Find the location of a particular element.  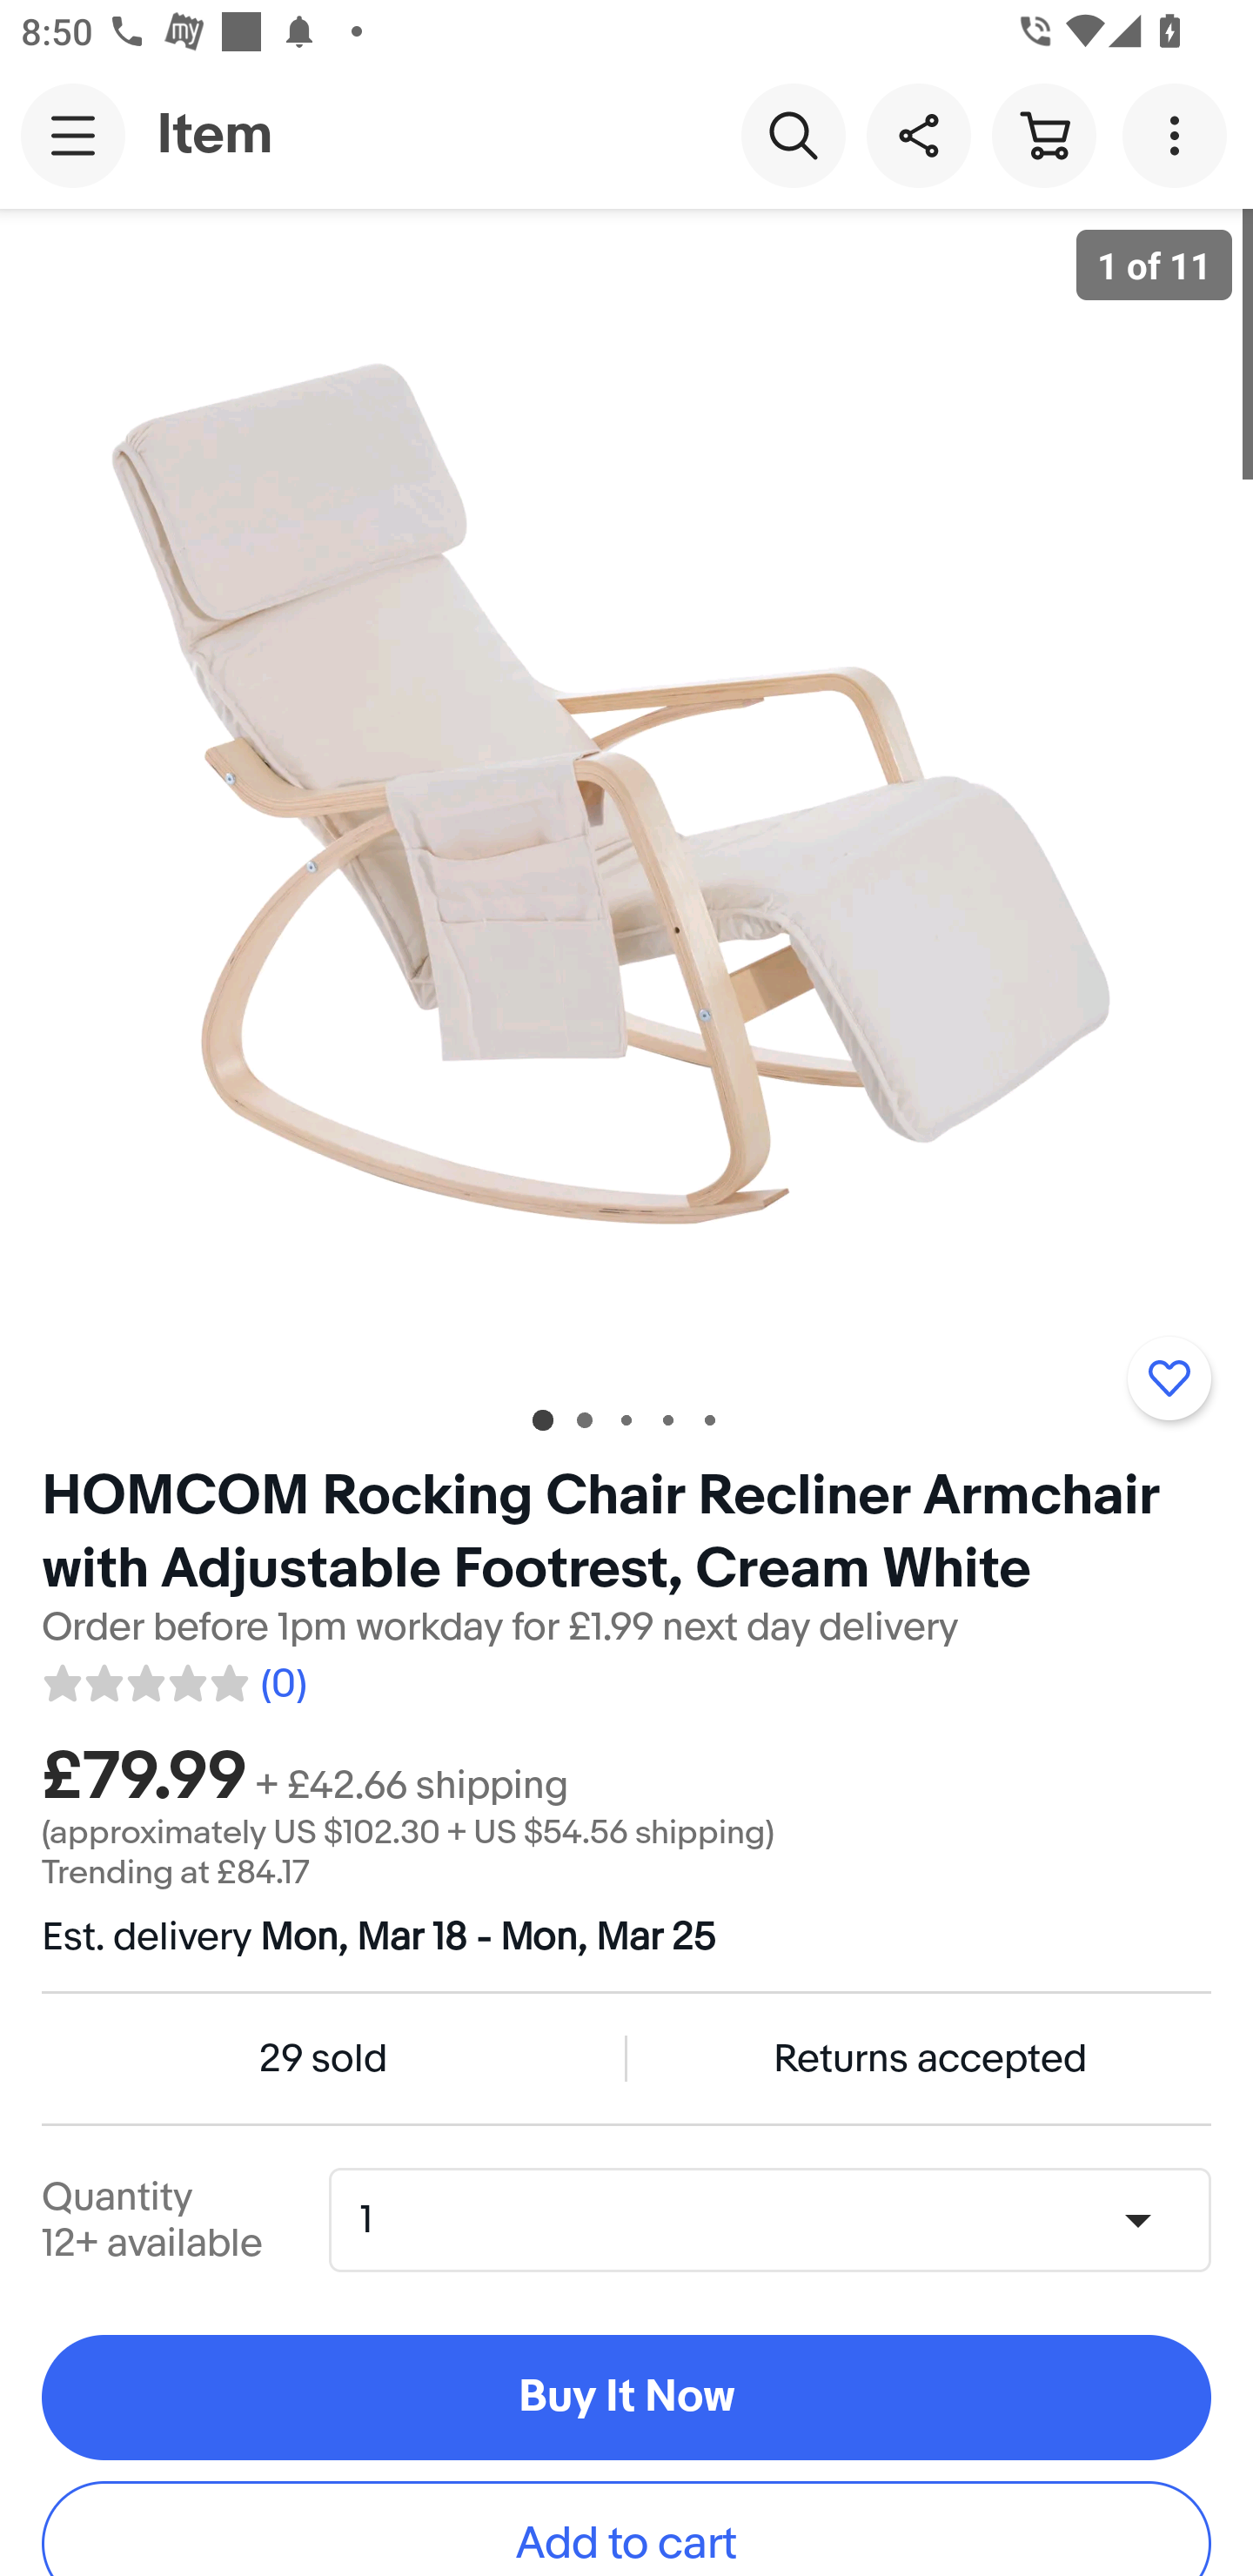

0 reviews. Average rating 0.0 out of five 0.0 (0) is located at coordinates (173, 1678).